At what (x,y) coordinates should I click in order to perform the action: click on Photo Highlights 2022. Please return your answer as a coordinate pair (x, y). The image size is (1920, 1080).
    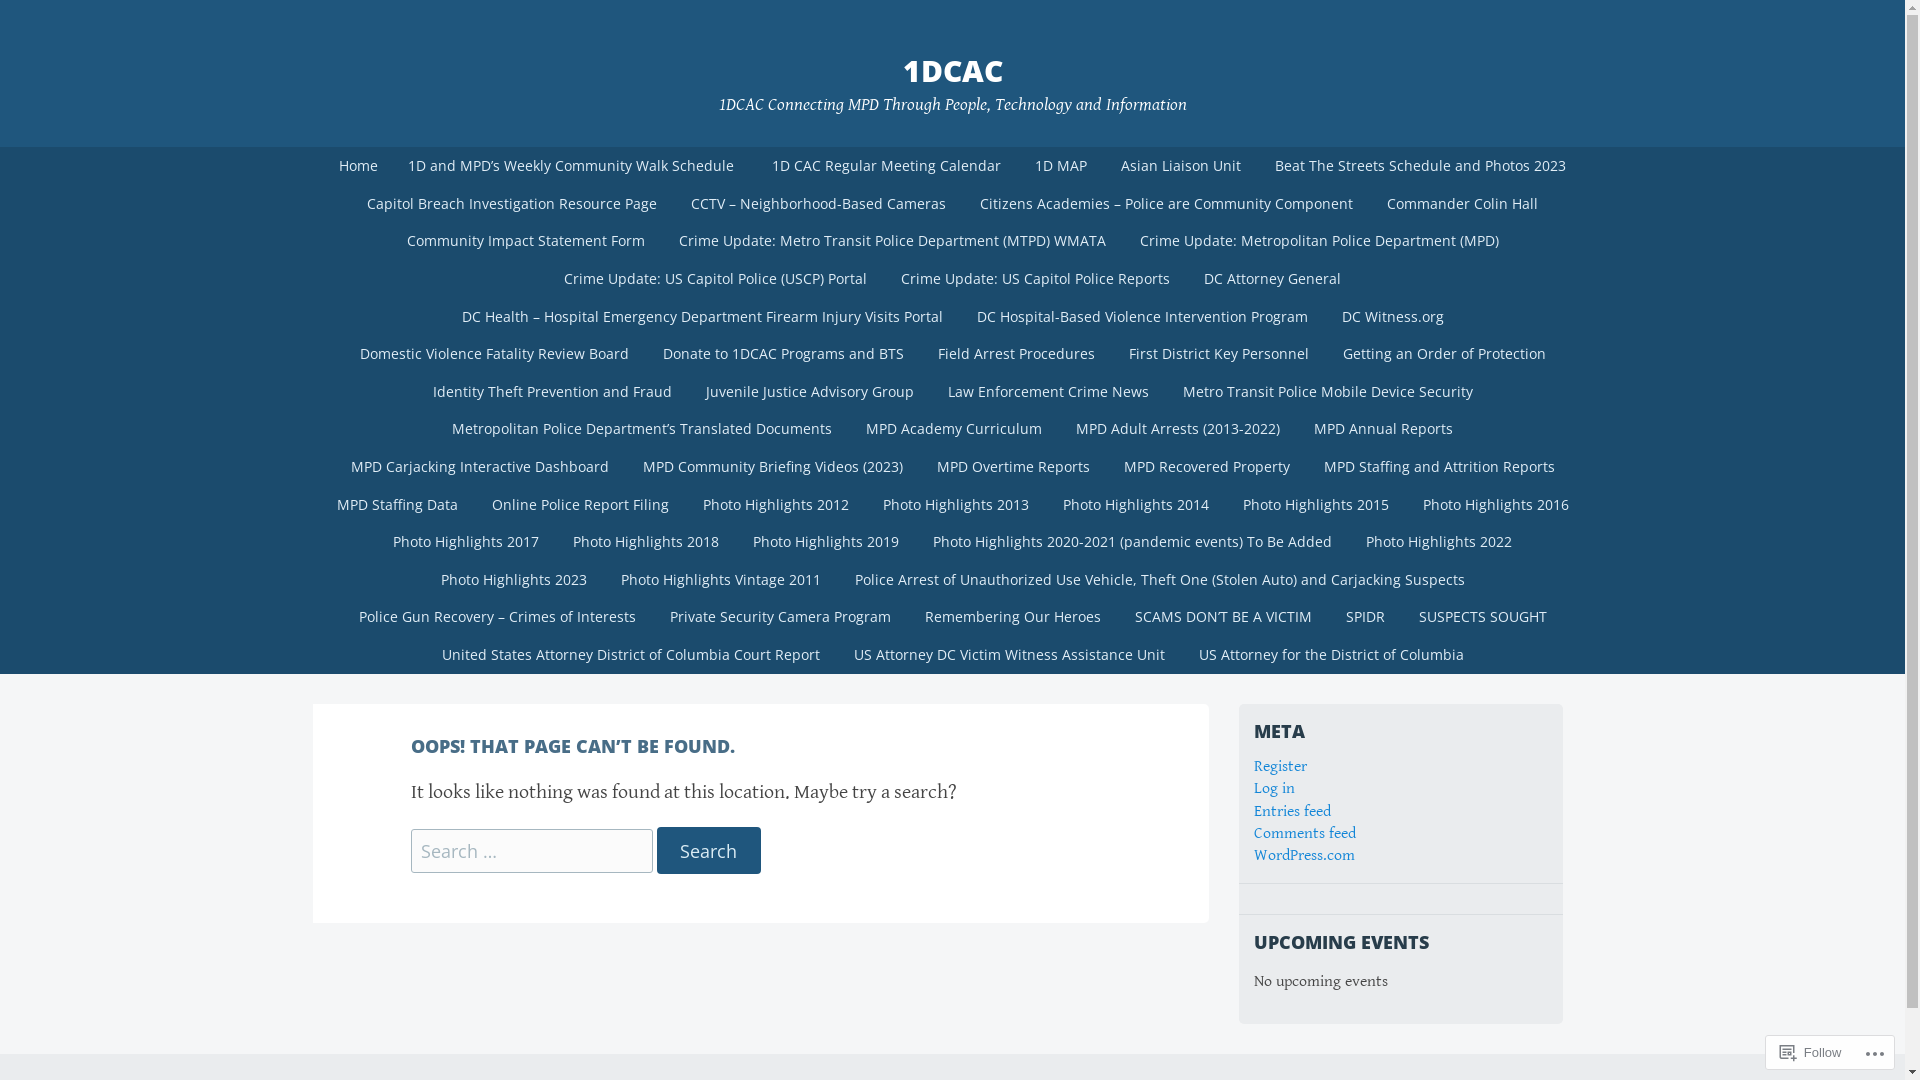
    Looking at the image, I should click on (1439, 542).